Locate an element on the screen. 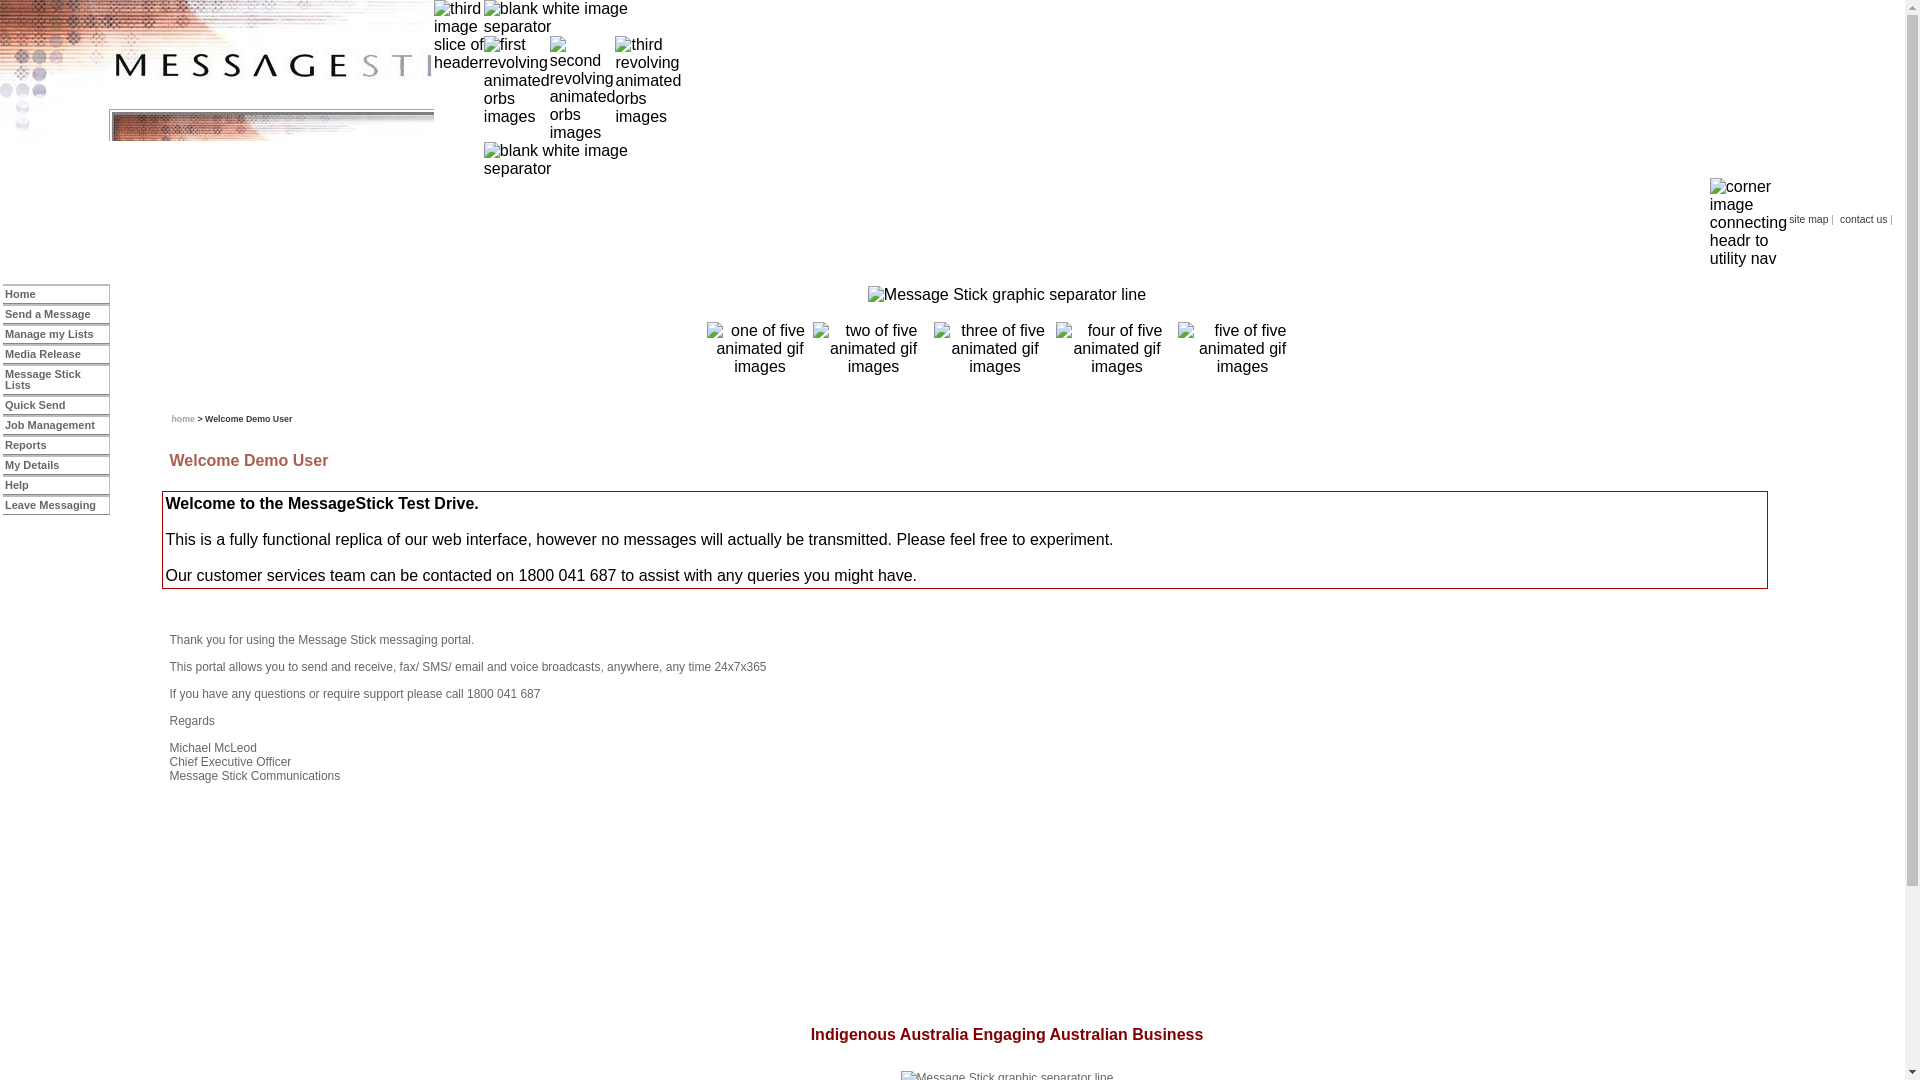 The height and width of the screenshot is (1080, 1920). Message Stick Communications is located at coordinates (582, 18).